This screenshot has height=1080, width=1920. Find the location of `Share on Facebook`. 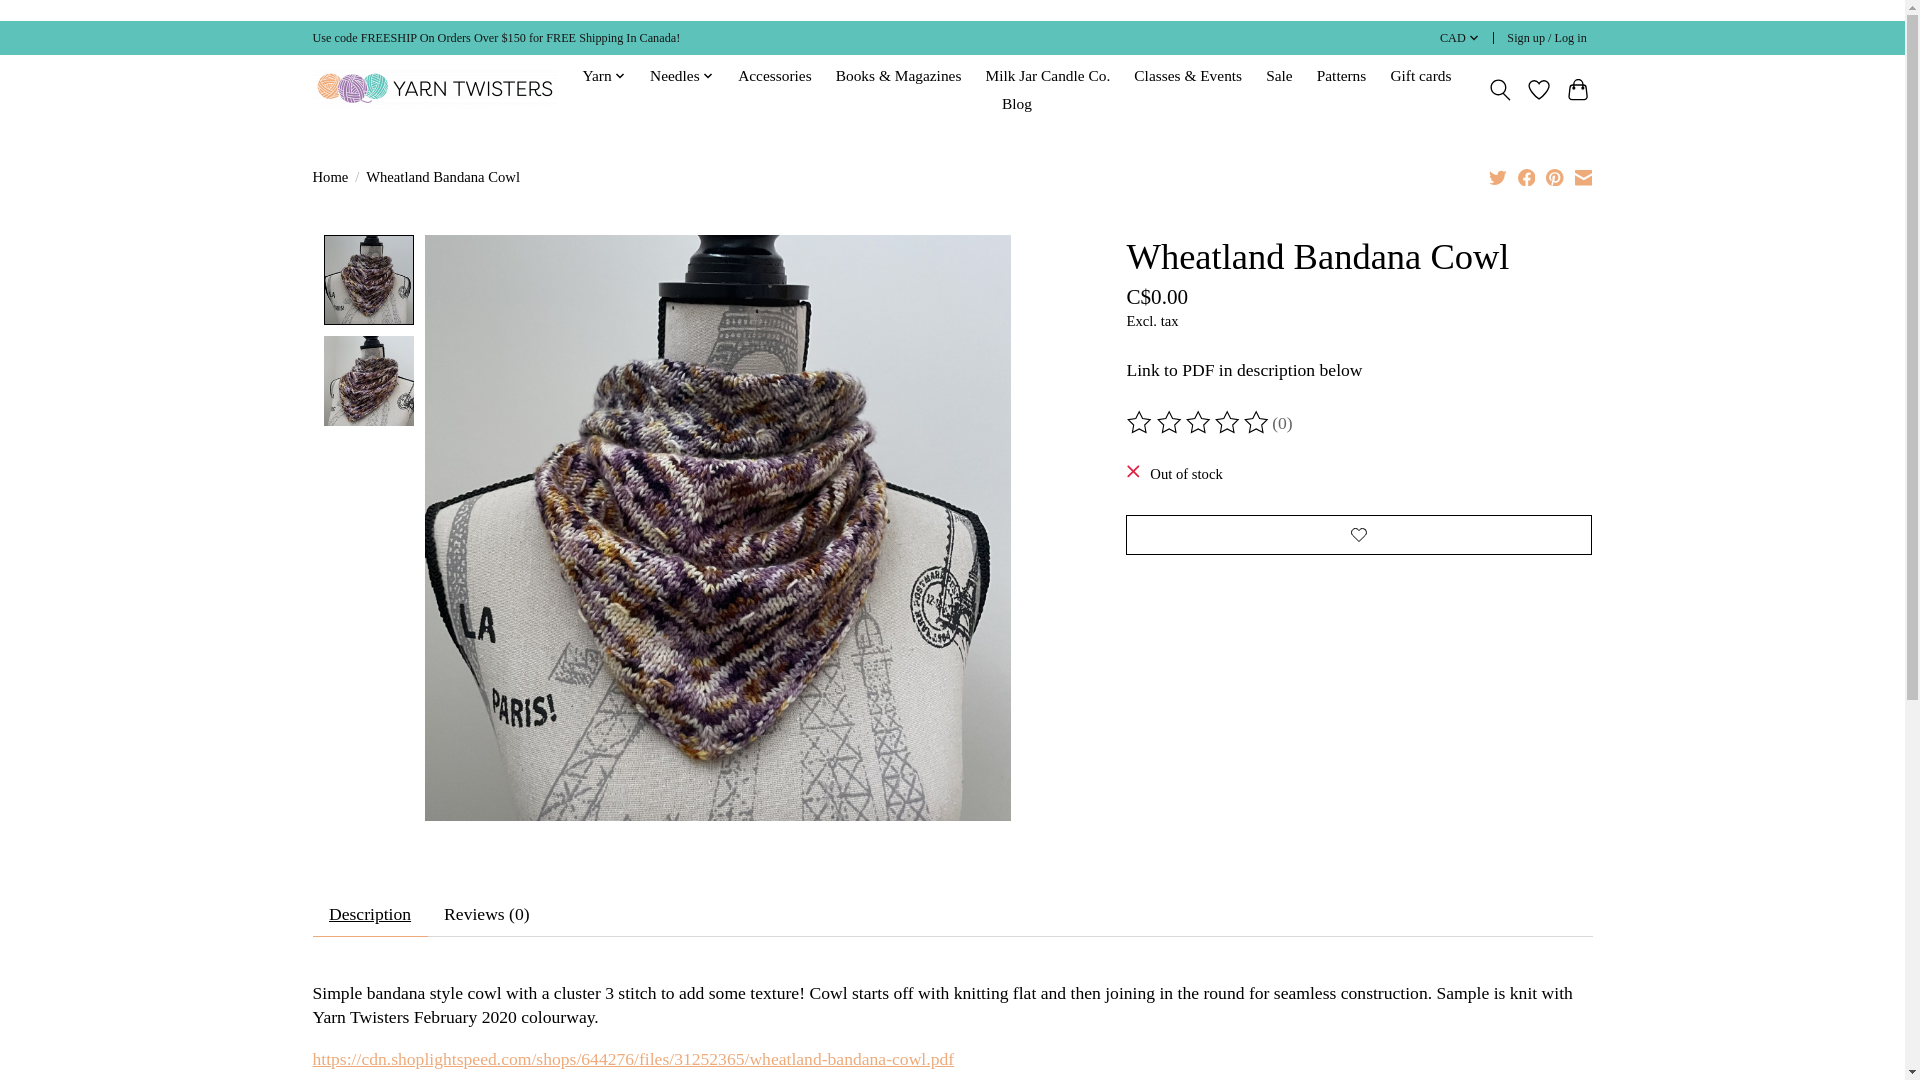

Share on Facebook is located at coordinates (1527, 176).